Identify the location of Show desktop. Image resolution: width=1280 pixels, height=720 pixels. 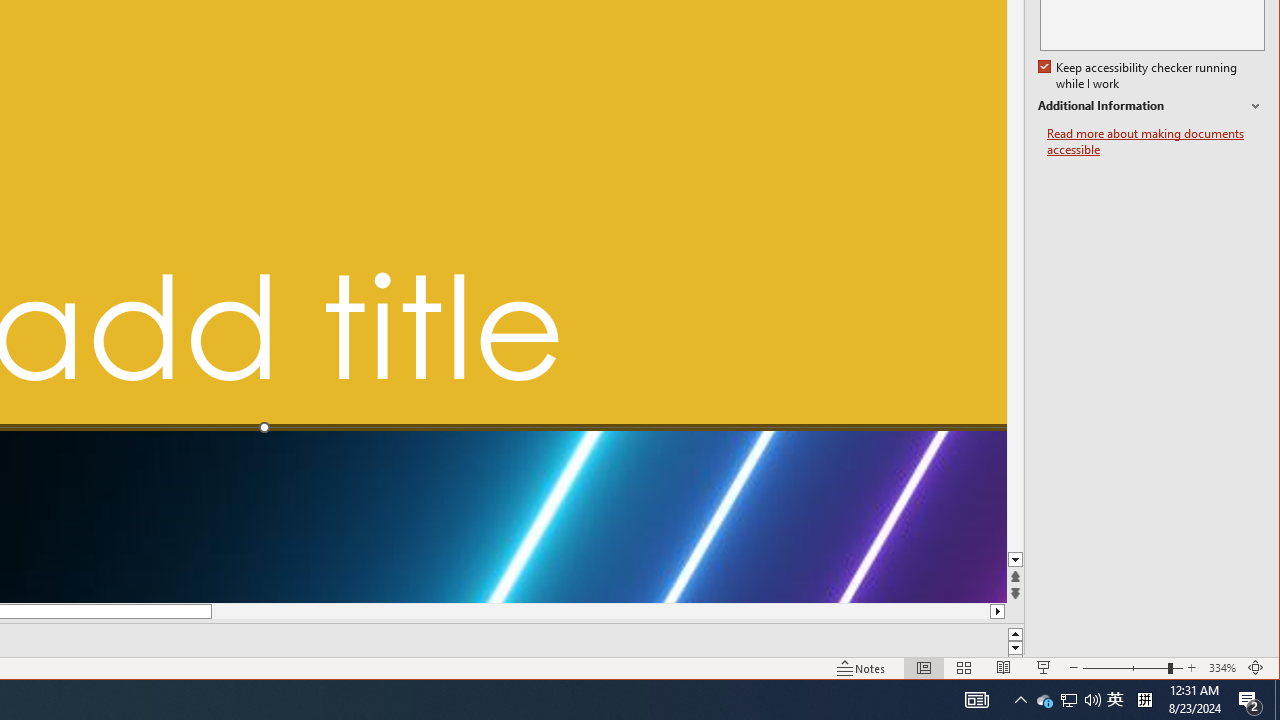
(1277, 700).